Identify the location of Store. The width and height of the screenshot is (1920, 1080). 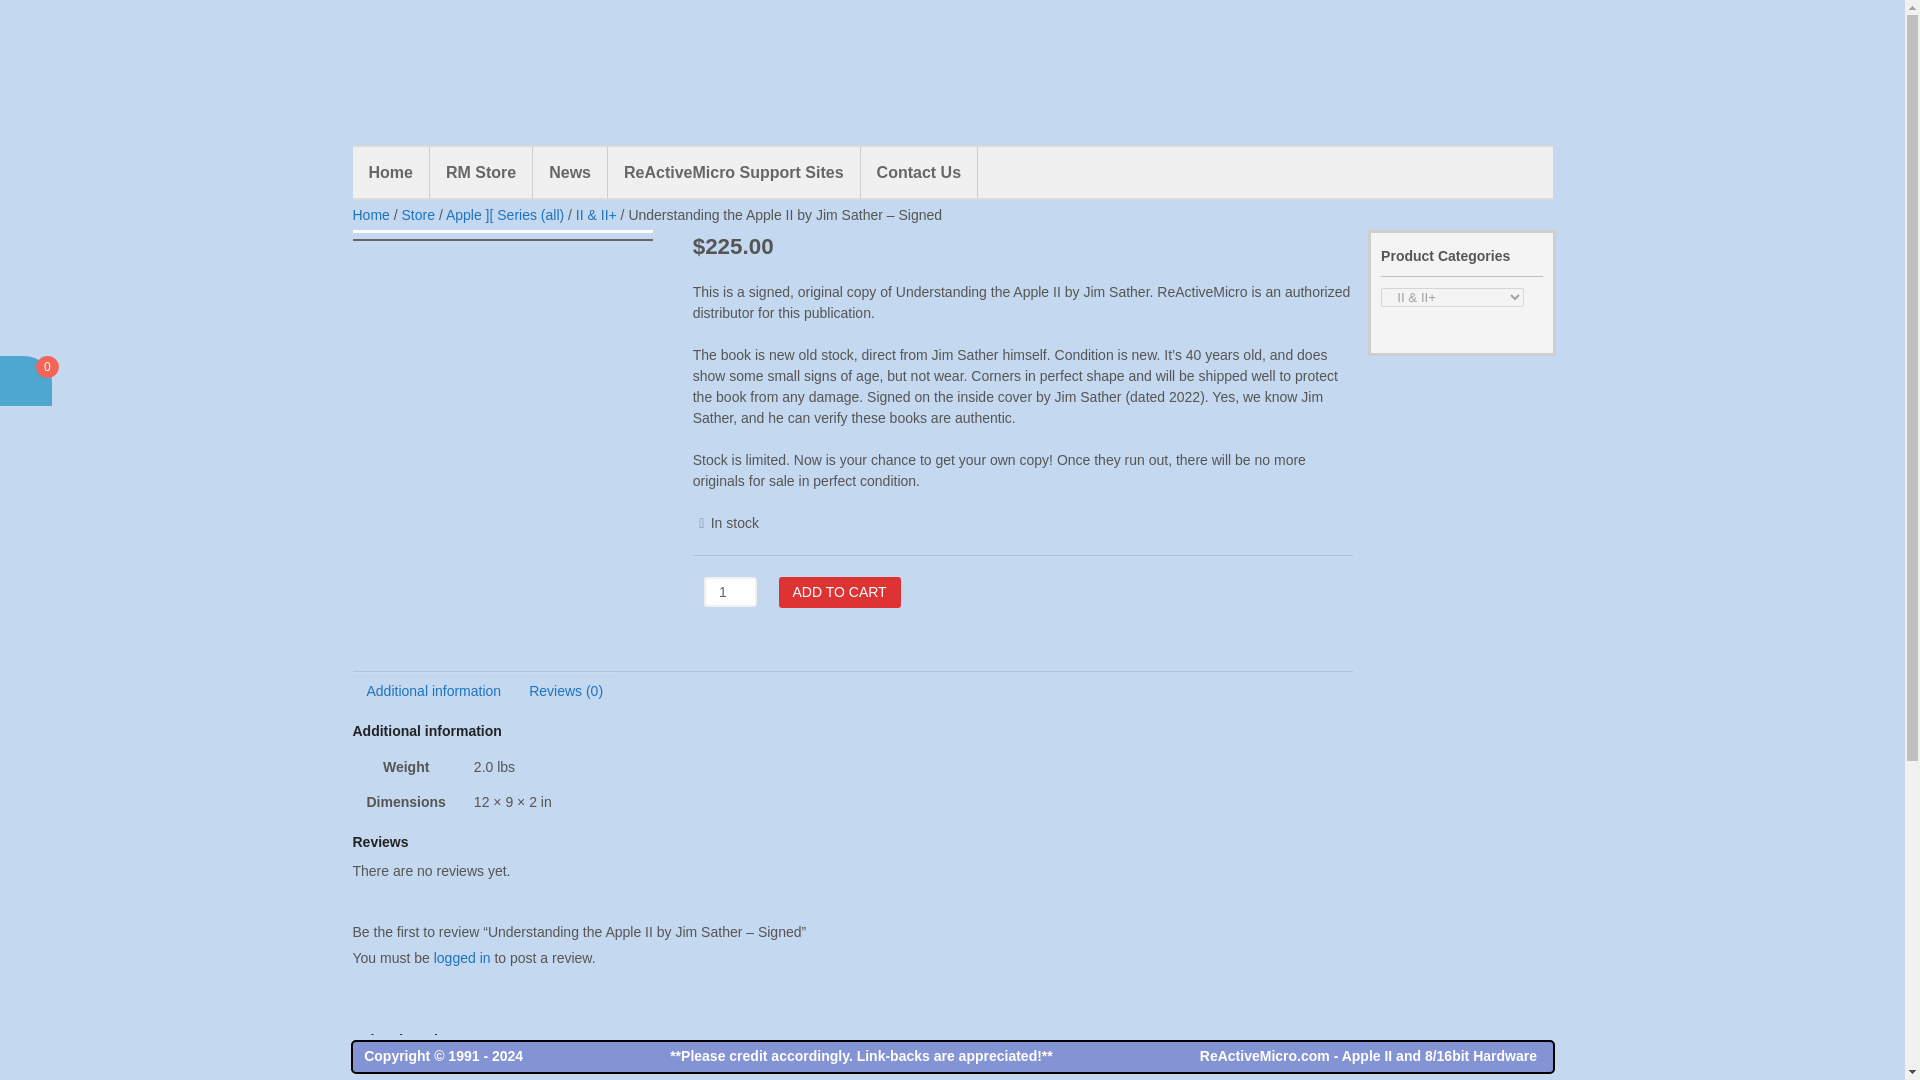
(418, 214).